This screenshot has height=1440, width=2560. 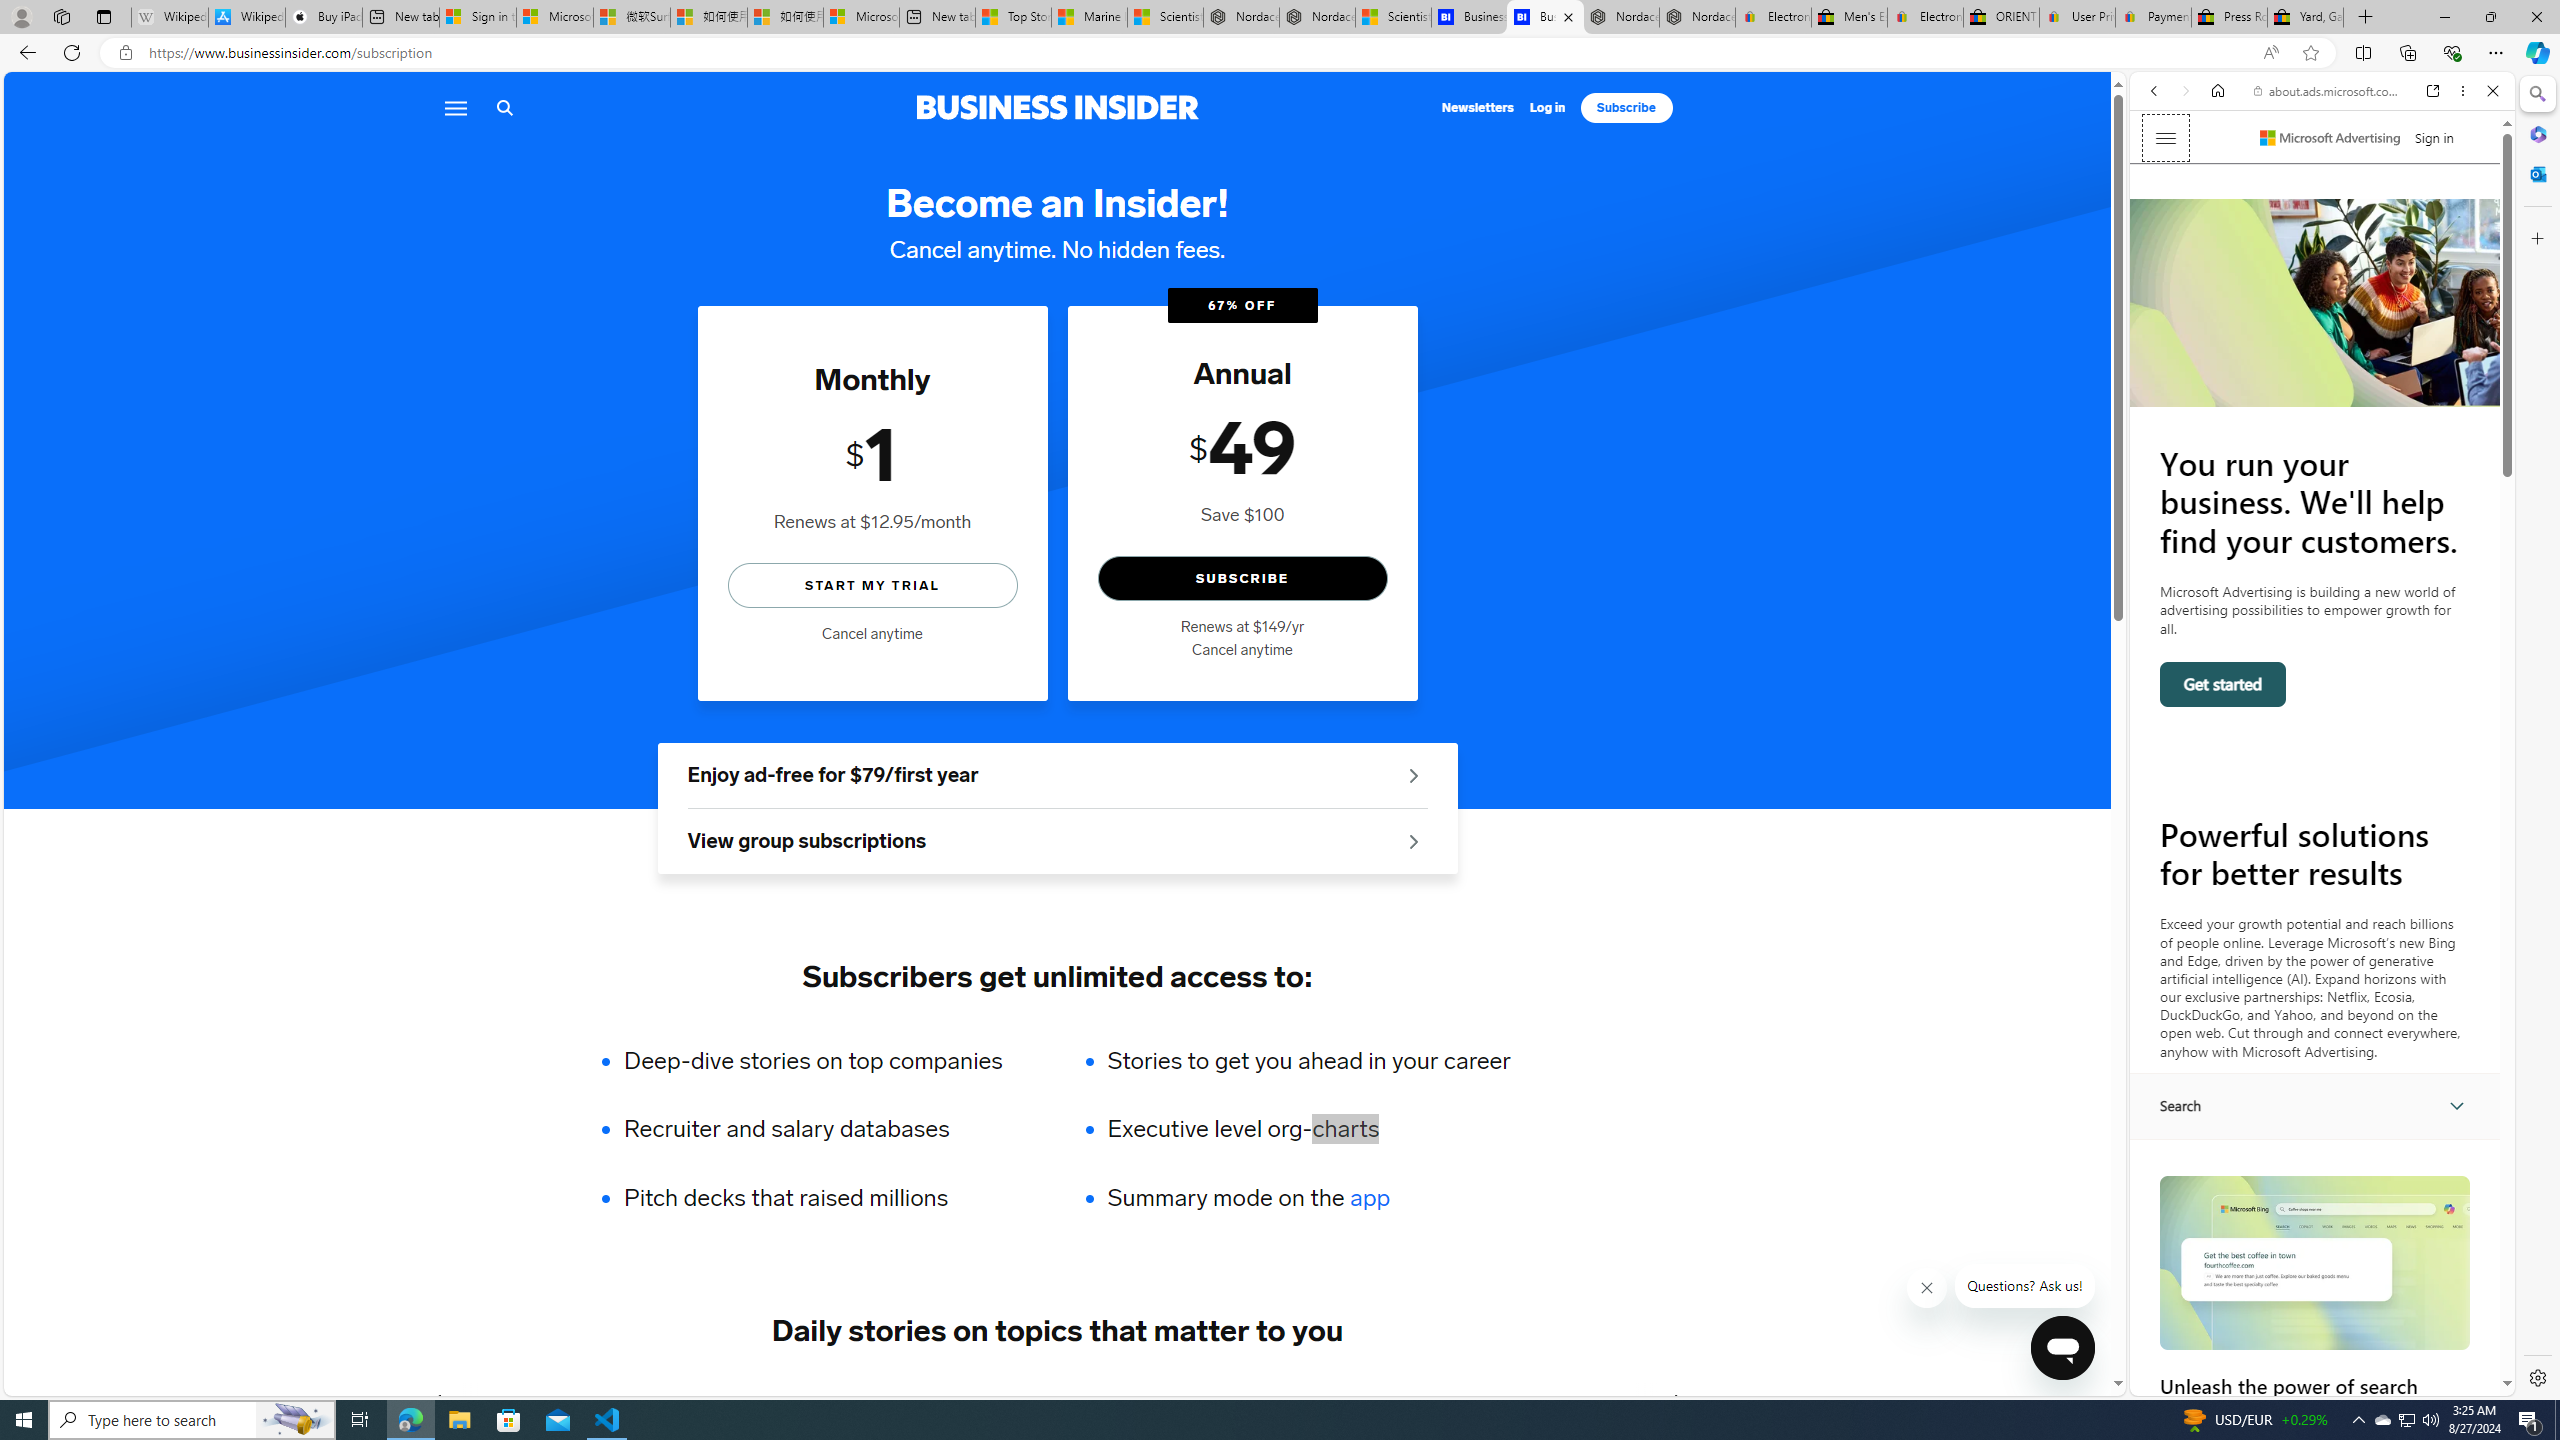 What do you see at coordinates (454, 108) in the screenshot?
I see `Menu icon` at bounding box center [454, 108].